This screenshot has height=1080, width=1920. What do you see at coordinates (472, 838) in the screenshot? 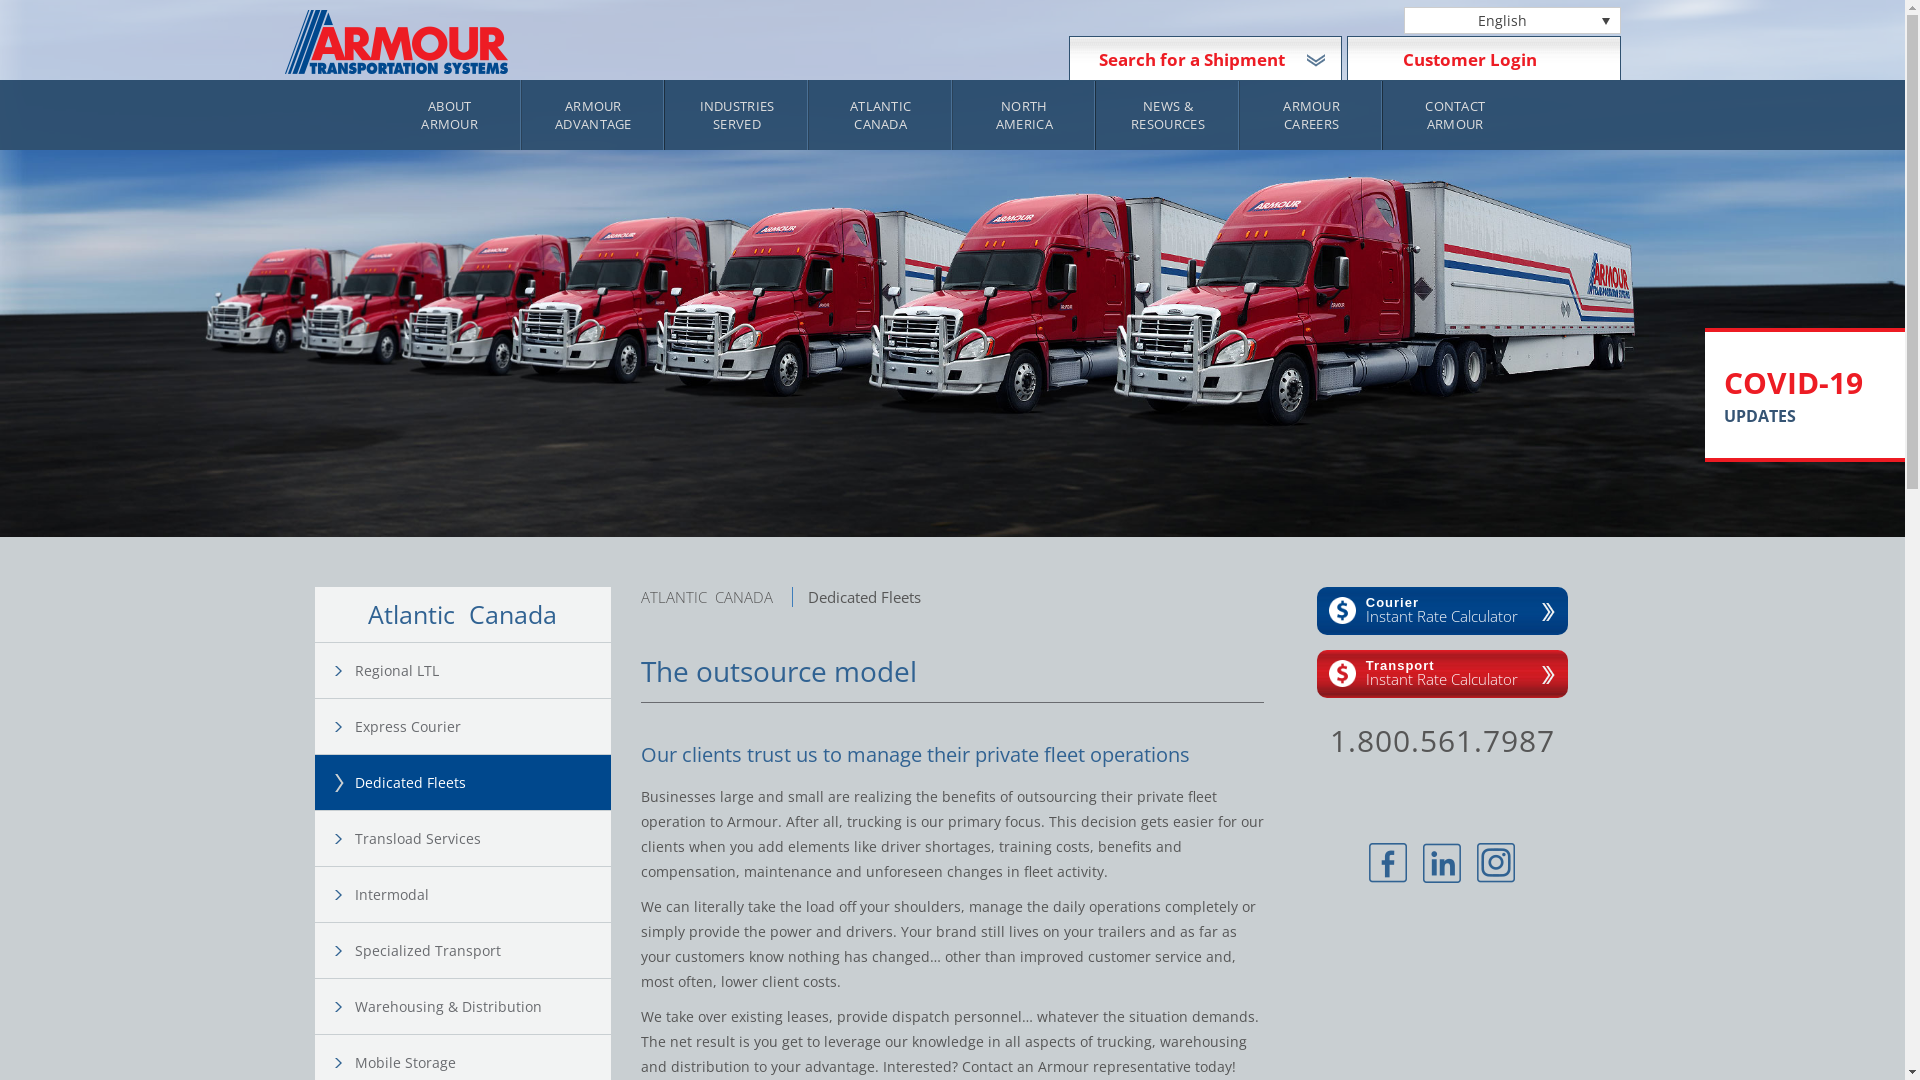
I see `Transload Services` at bounding box center [472, 838].